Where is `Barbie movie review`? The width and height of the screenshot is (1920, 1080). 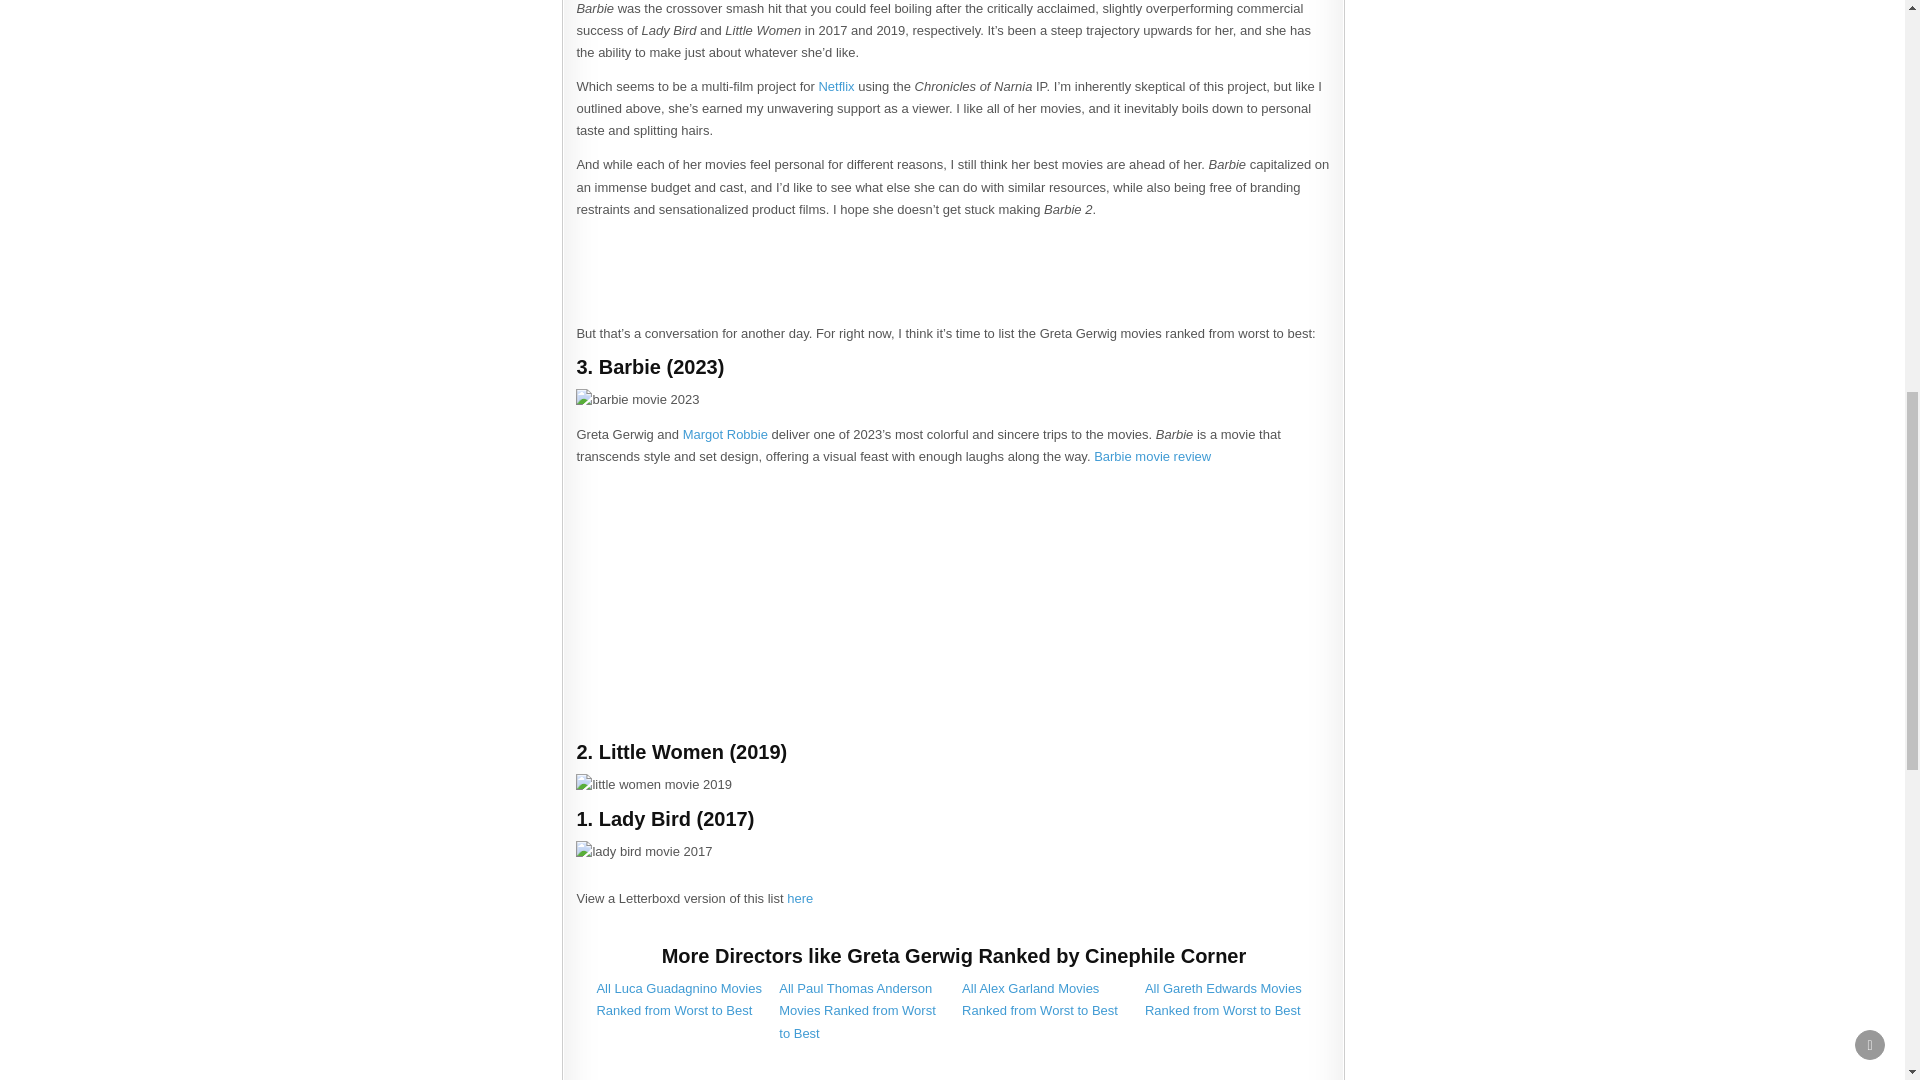
Barbie movie review is located at coordinates (1152, 456).